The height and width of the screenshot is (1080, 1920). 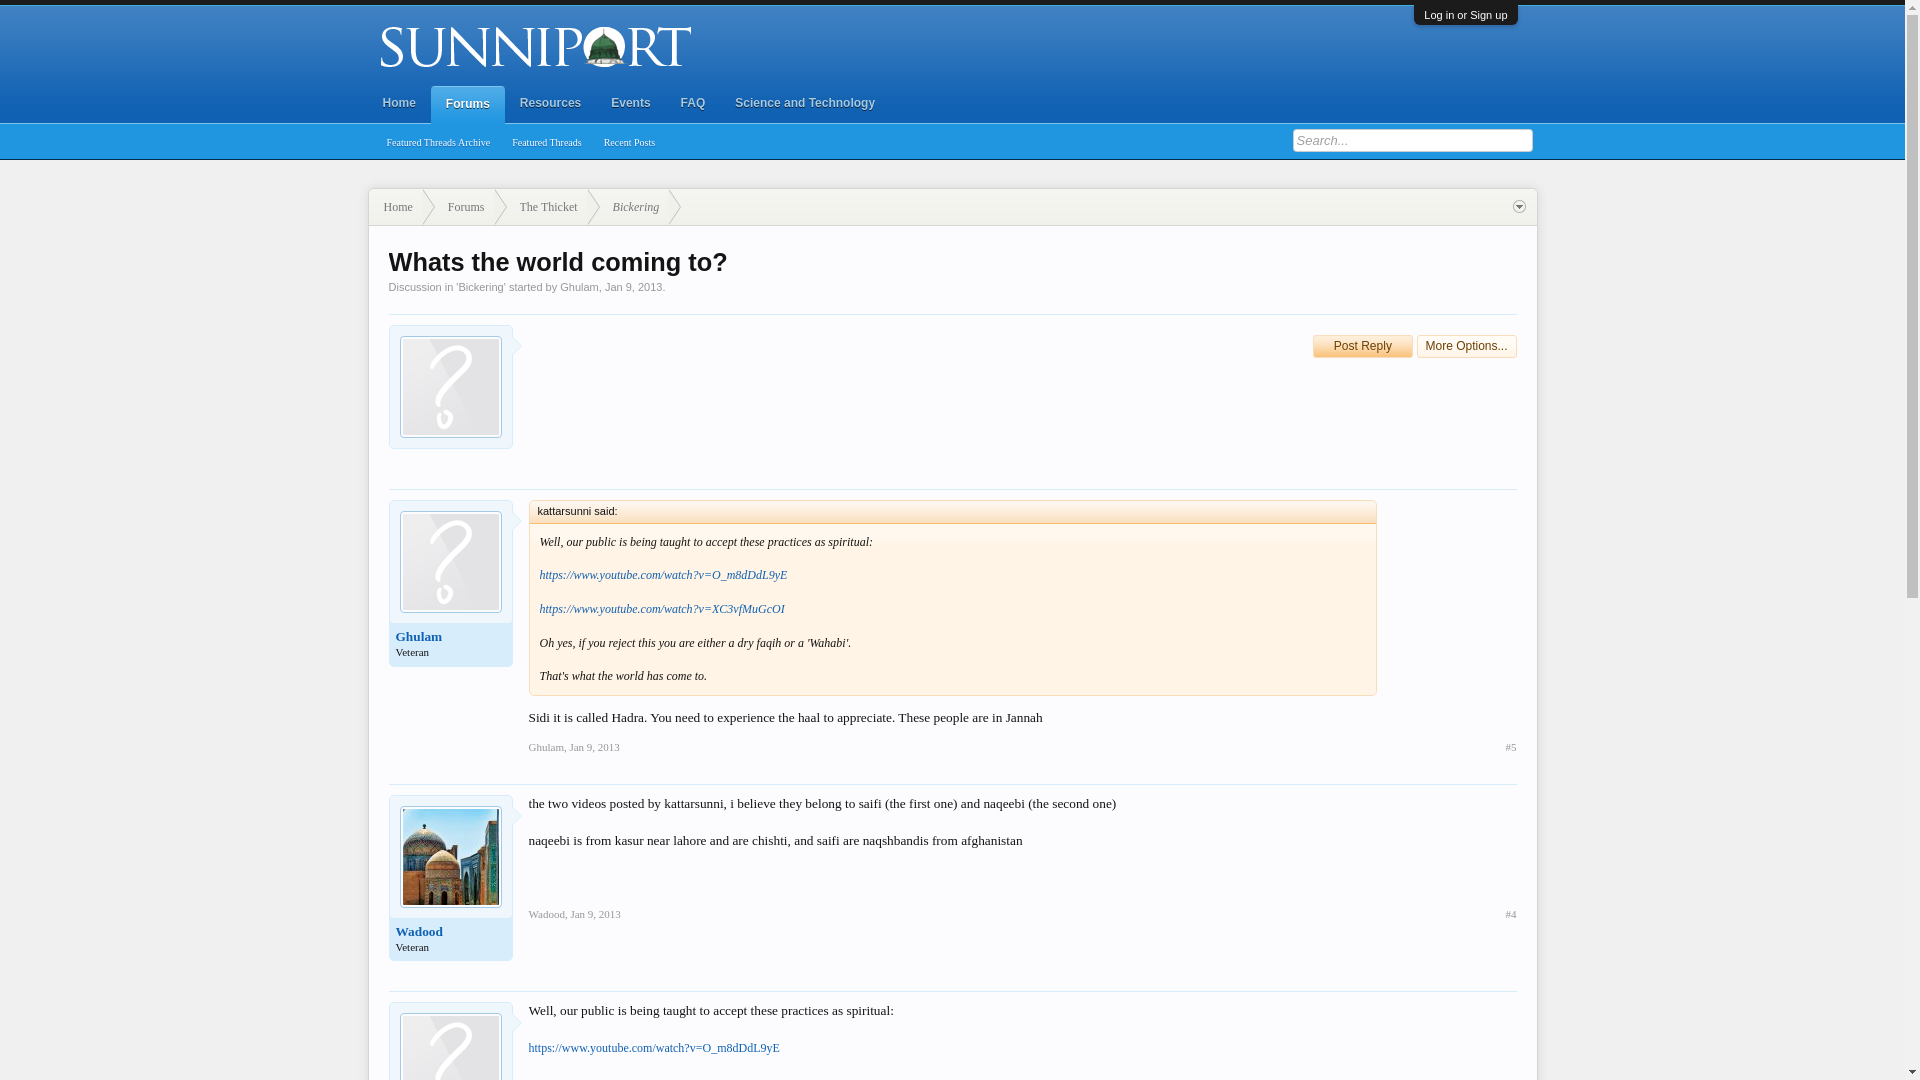 What do you see at coordinates (580, 286) in the screenshot?
I see `Ghulam` at bounding box center [580, 286].